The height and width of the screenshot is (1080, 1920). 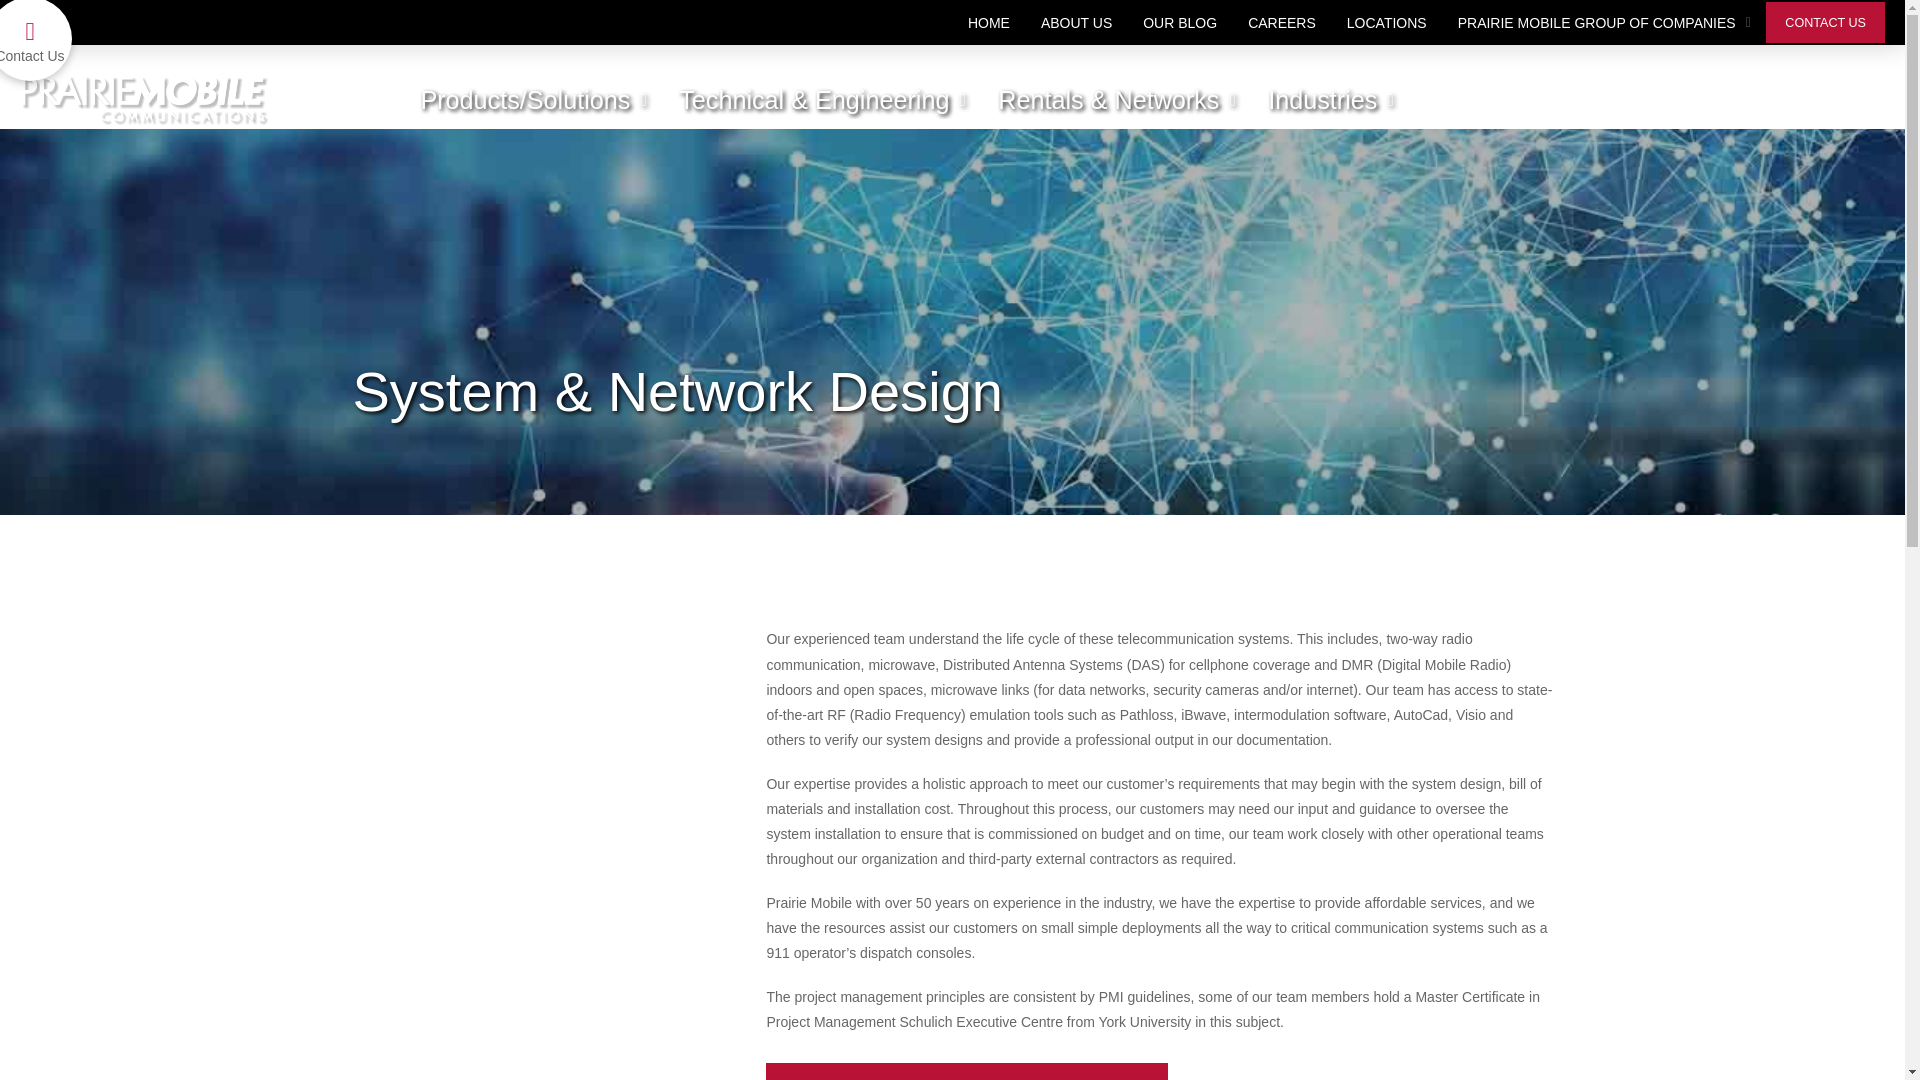 I want to click on PRAIRIE MOBILE GROUP OF COMPANIES, so click(x=1604, y=22).